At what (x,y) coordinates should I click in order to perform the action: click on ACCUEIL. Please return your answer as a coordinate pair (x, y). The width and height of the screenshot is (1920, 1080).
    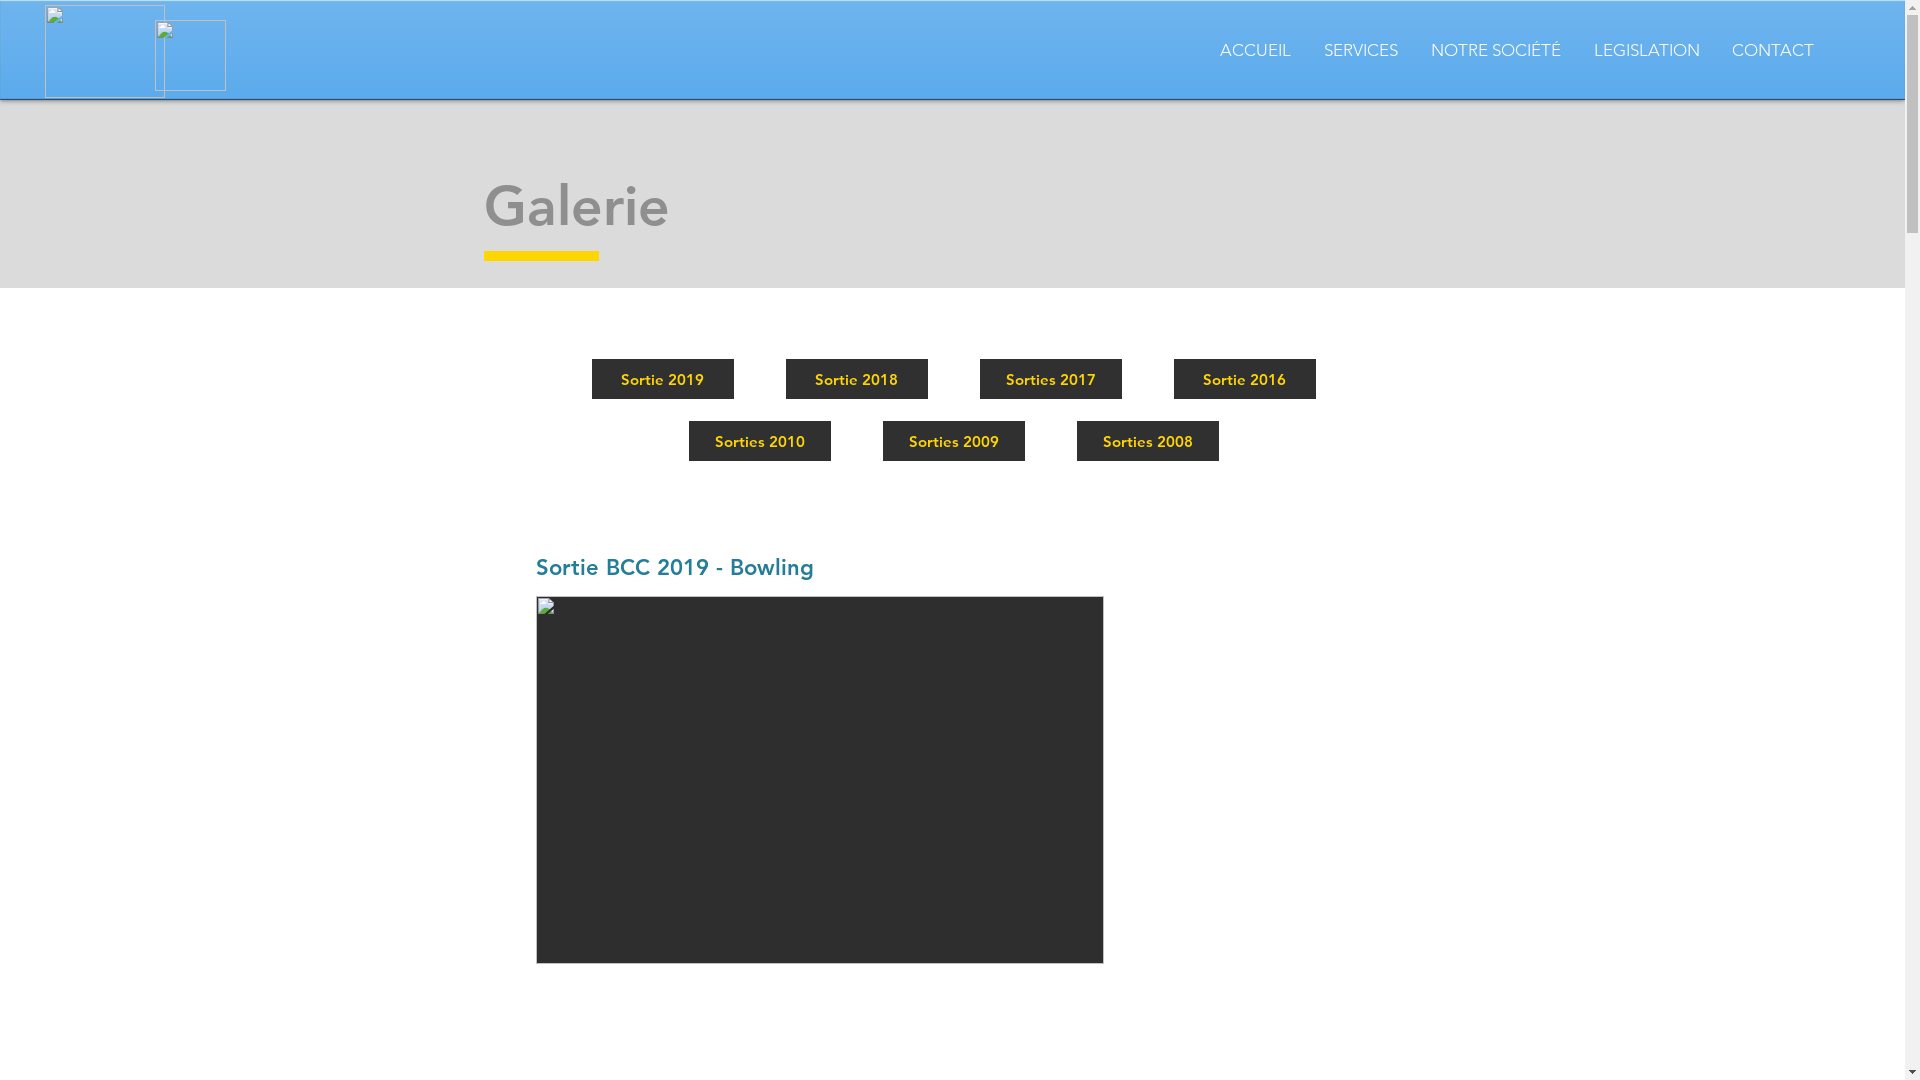
    Looking at the image, I should click on (1255, 50).